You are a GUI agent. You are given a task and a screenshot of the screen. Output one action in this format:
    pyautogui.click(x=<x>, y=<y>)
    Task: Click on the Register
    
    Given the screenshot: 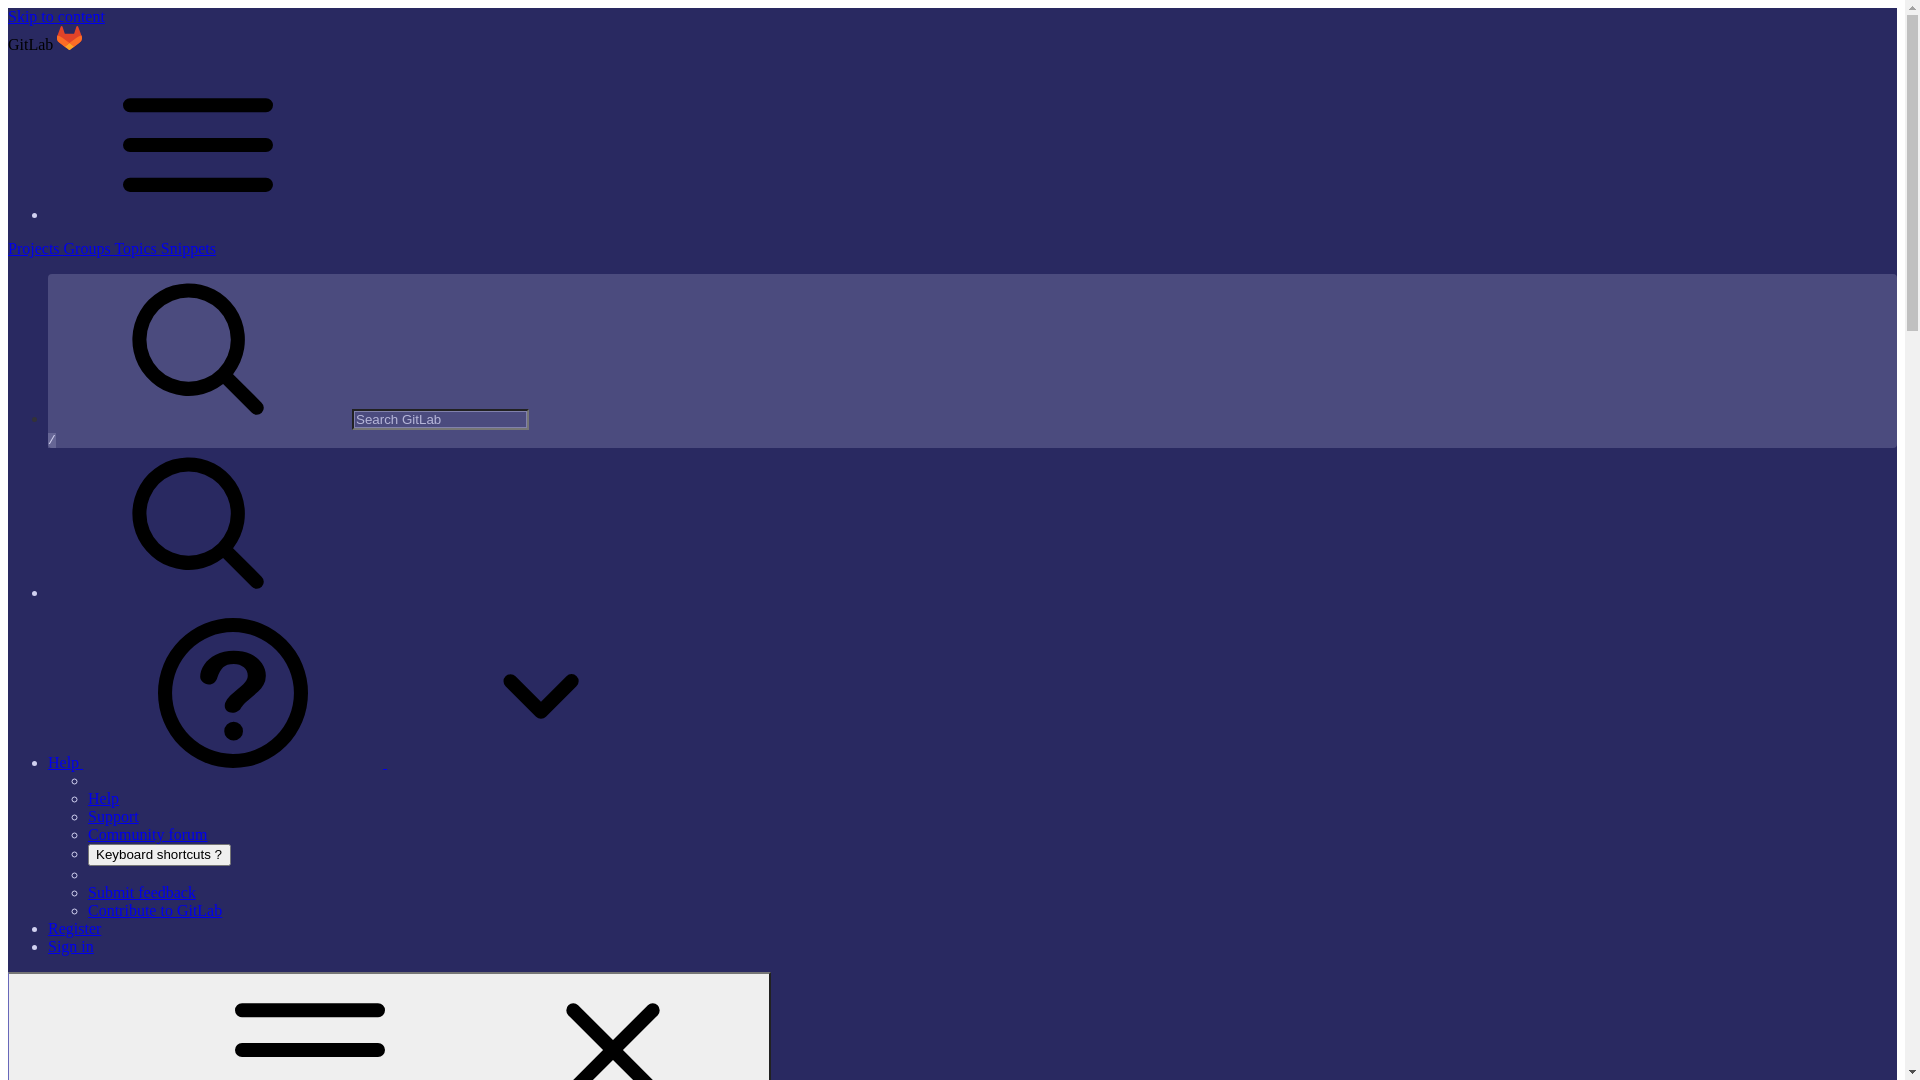 What is the action you would take?
    pyautogui.click(x=74, y=928)
    